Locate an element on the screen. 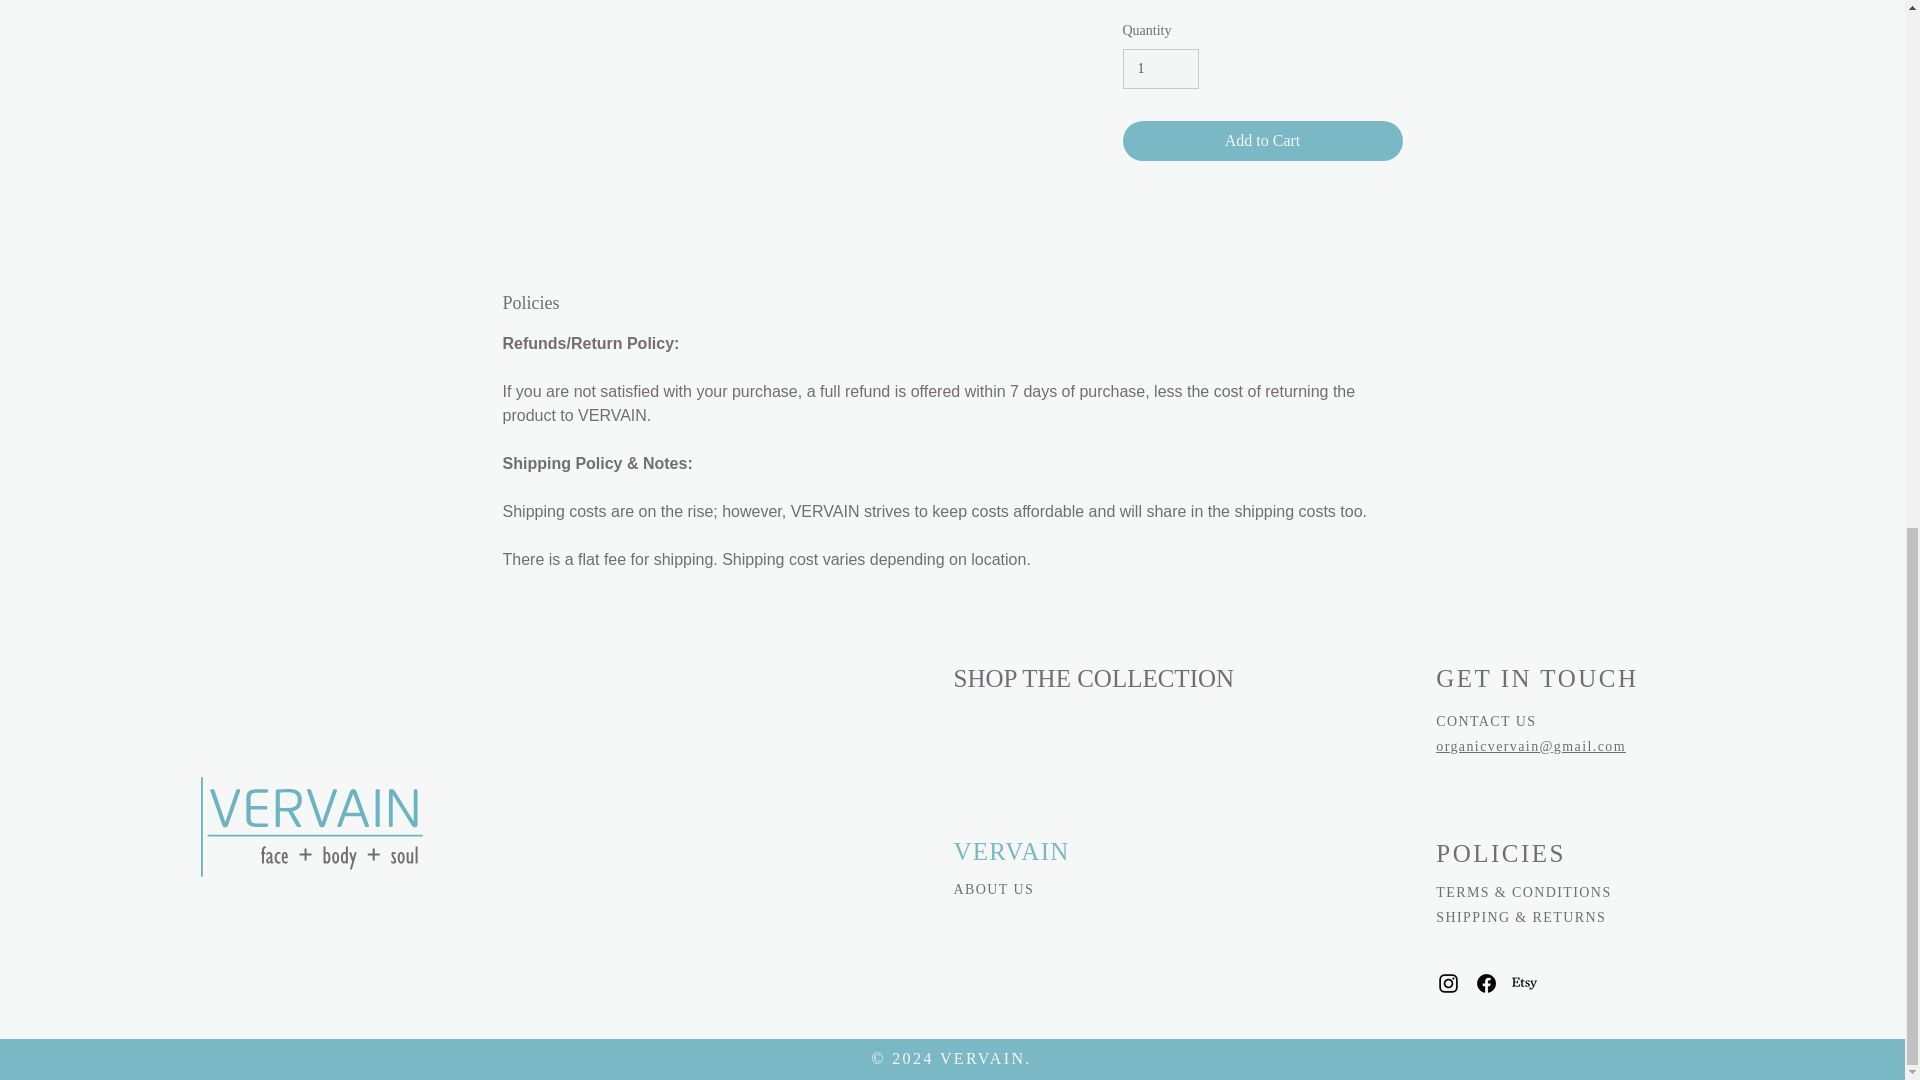 Image resolution: width=1920 pixels, height=1080 pixels. Add to Cart is located at coordinates (1261, 140).